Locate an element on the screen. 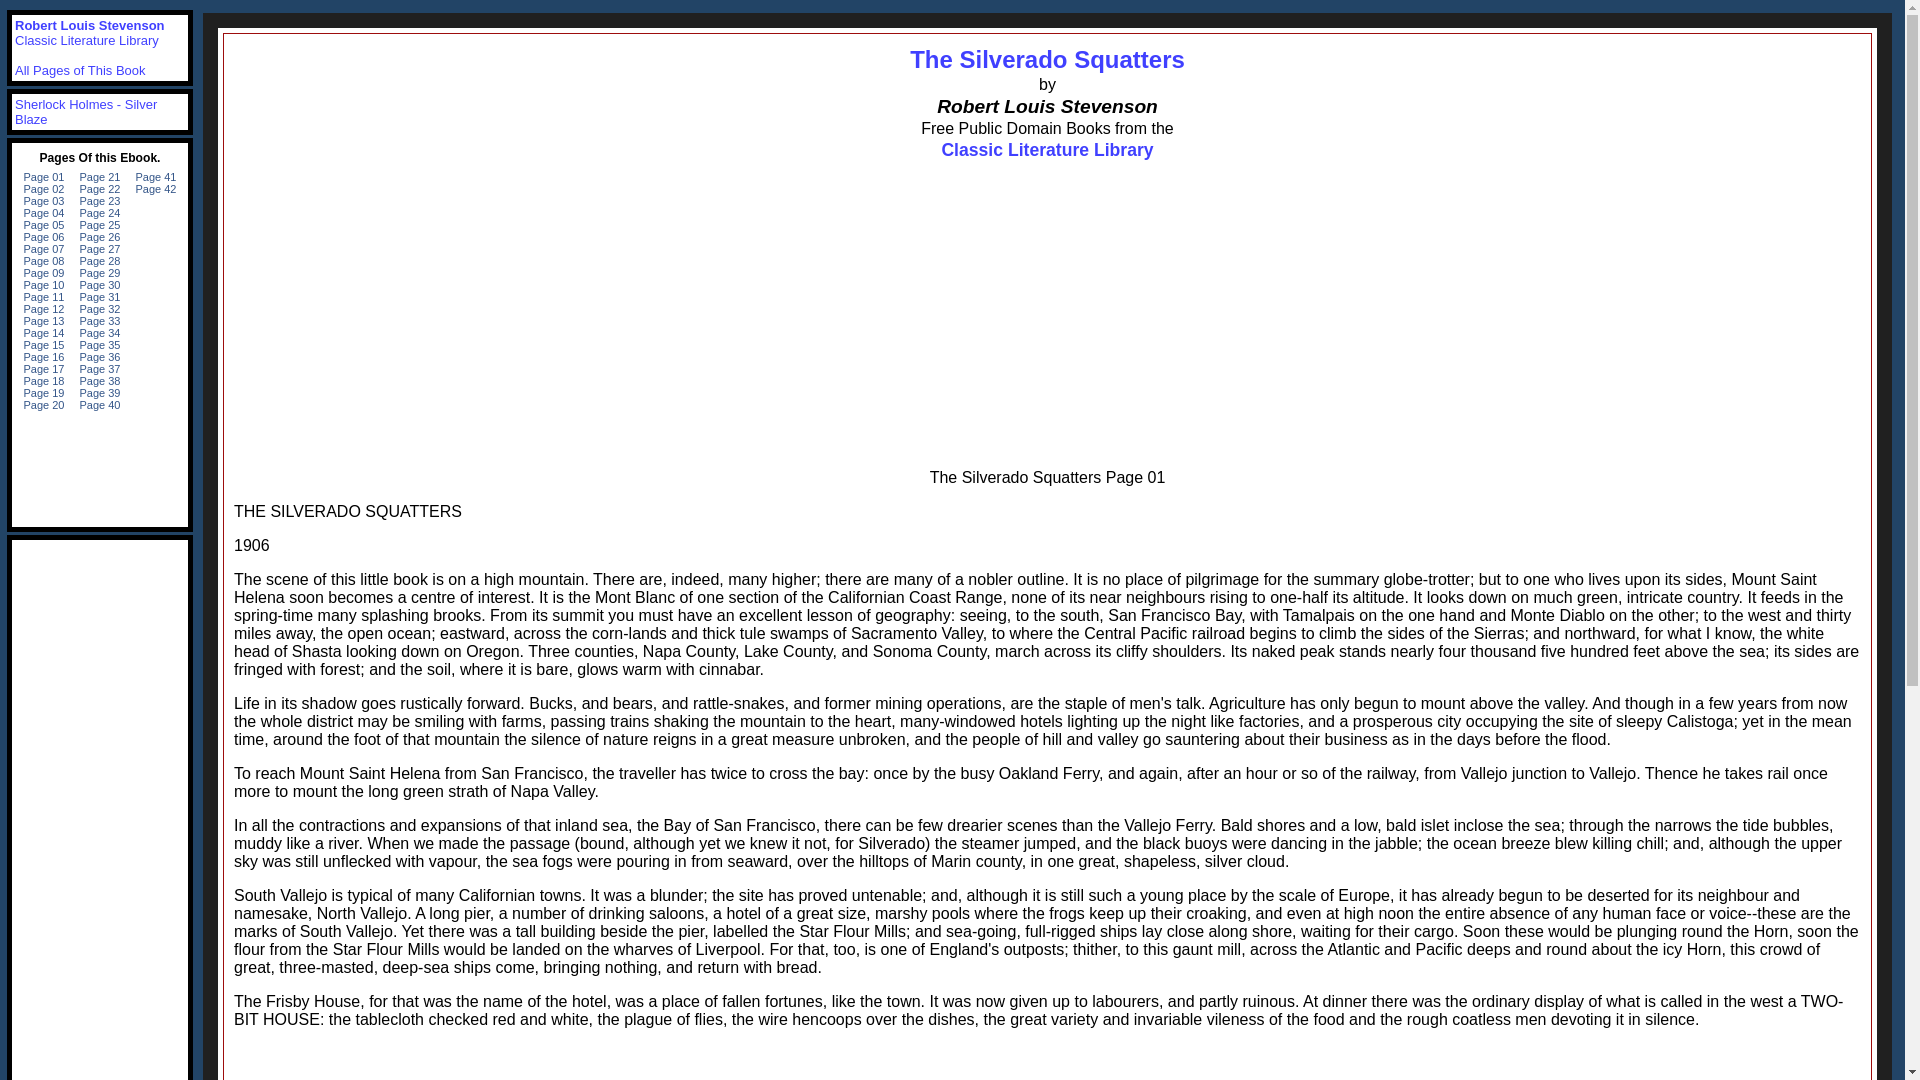 Image resolution: width=1920 pixels, height=1080 pixels. Sherlock Holmes - Silver Blaze is located at coordinates (86, 112).